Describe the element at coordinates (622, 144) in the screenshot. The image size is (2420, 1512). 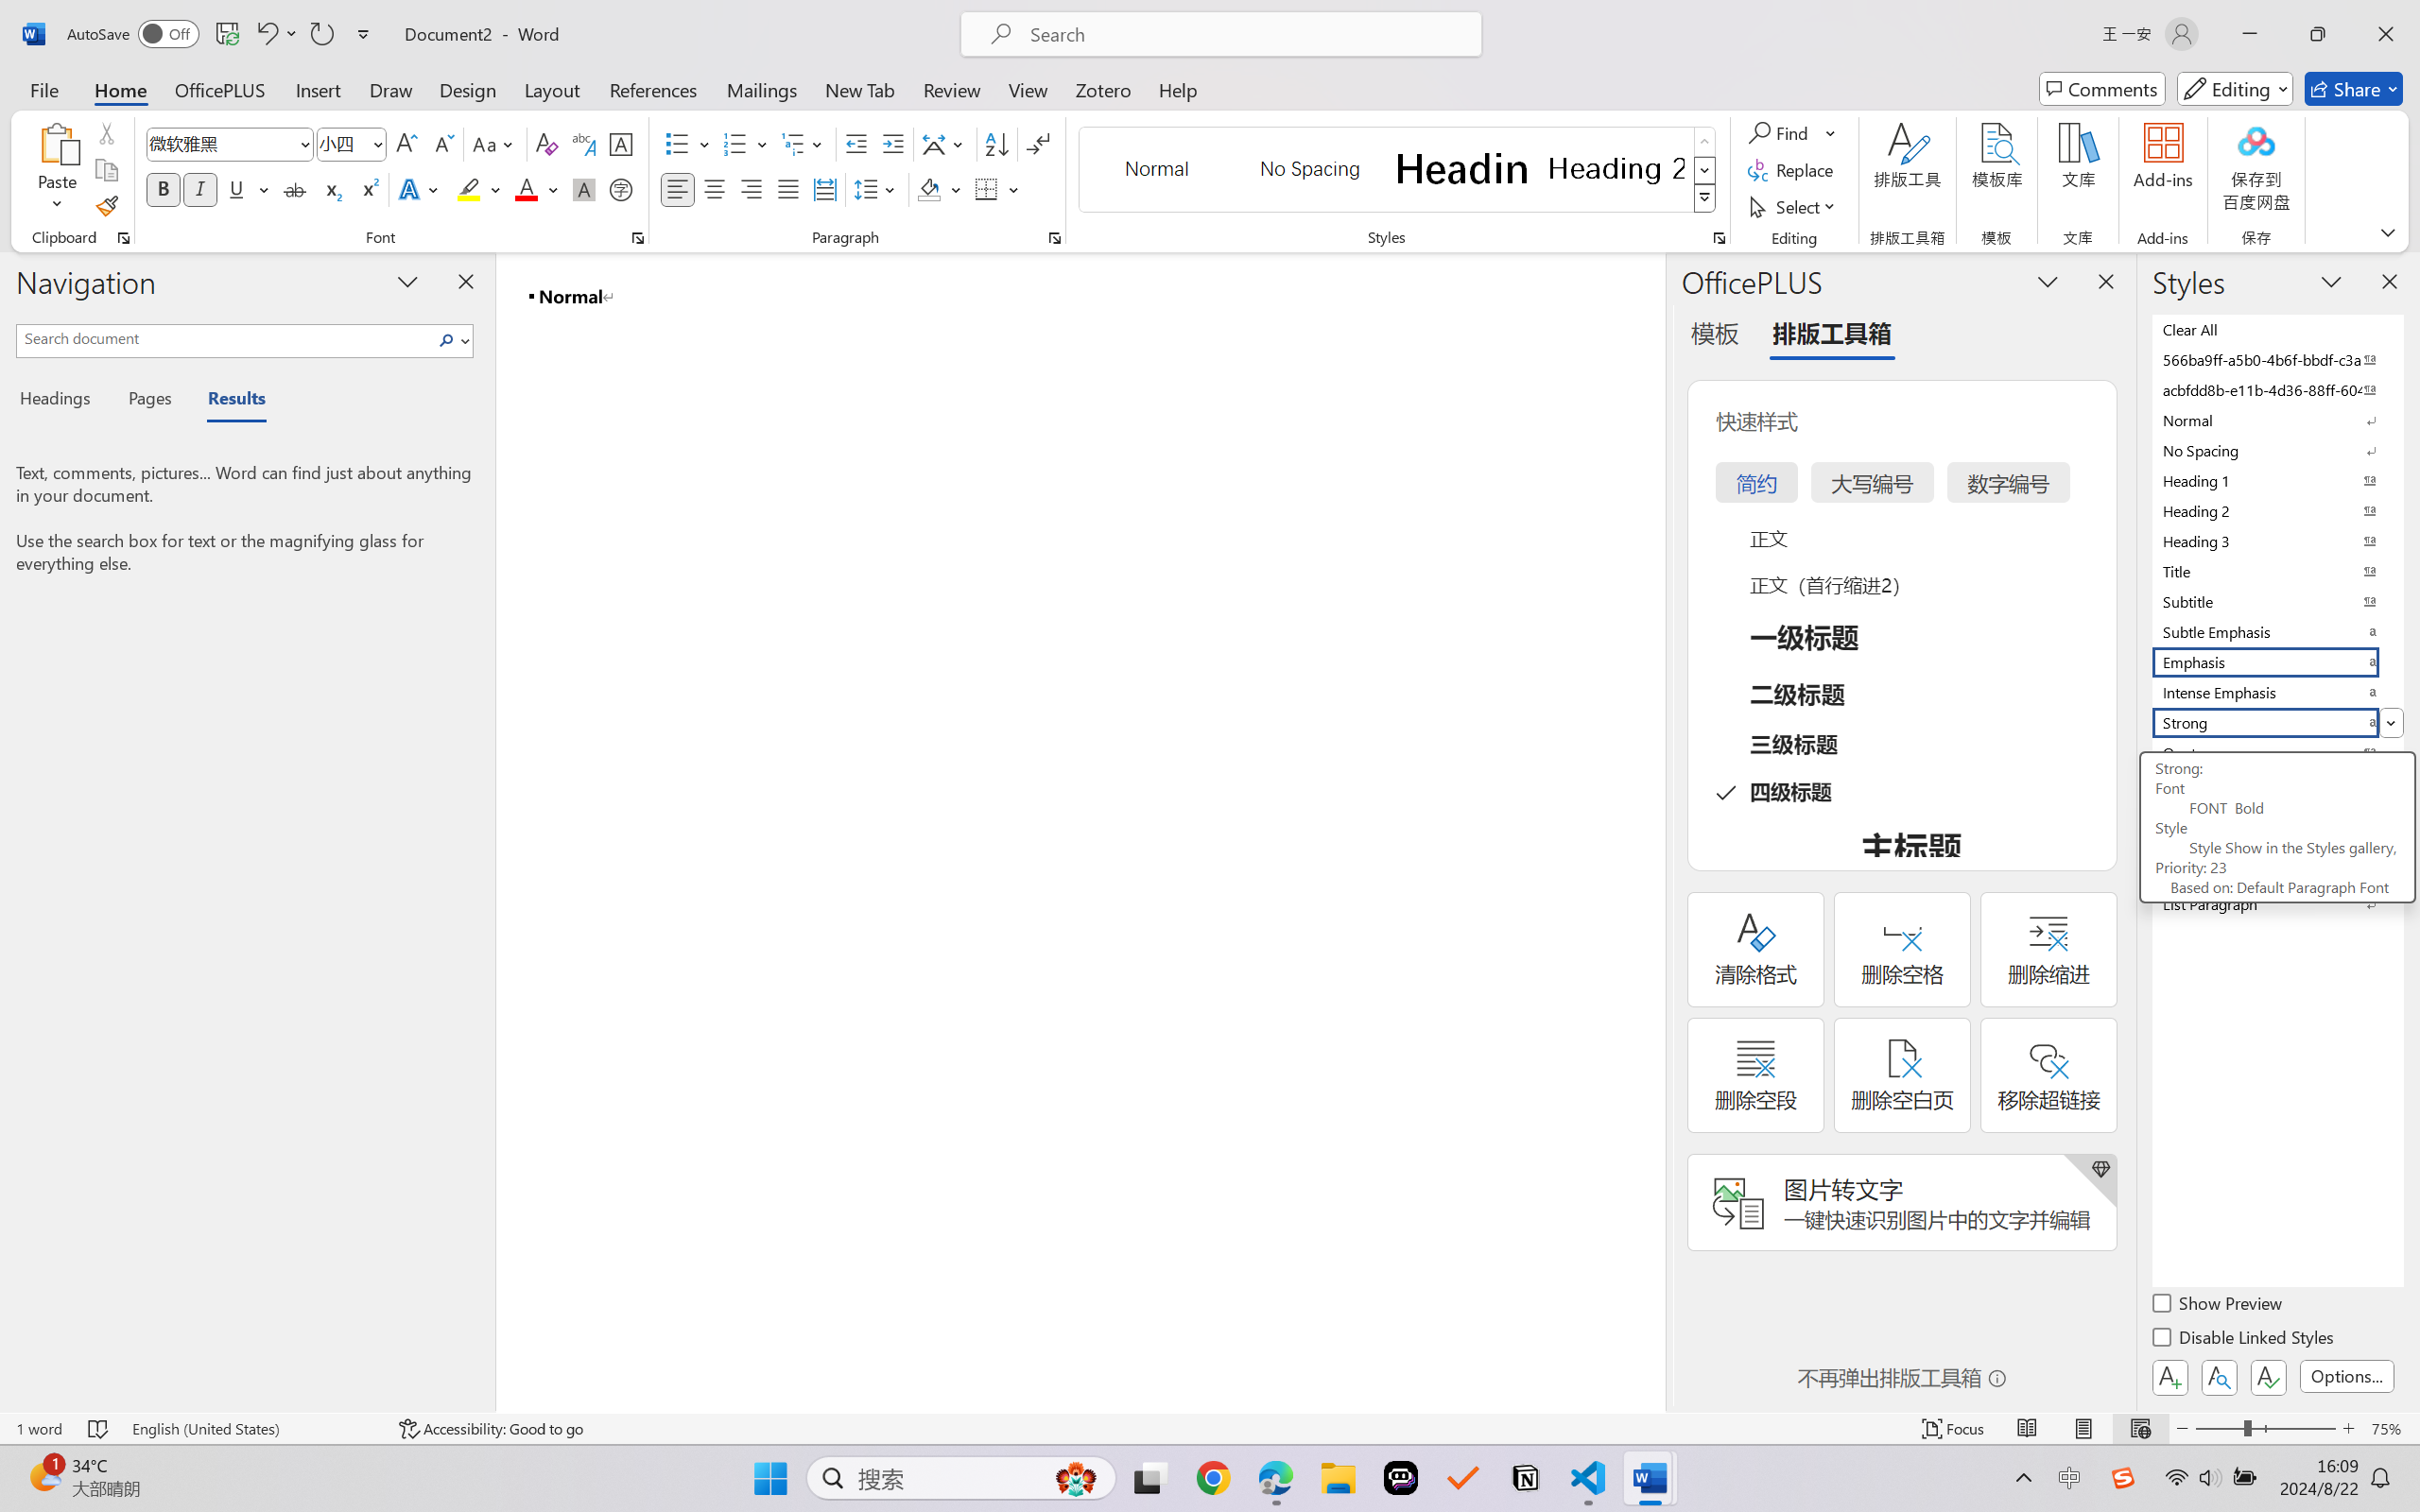
I see `Character Border` at that location.